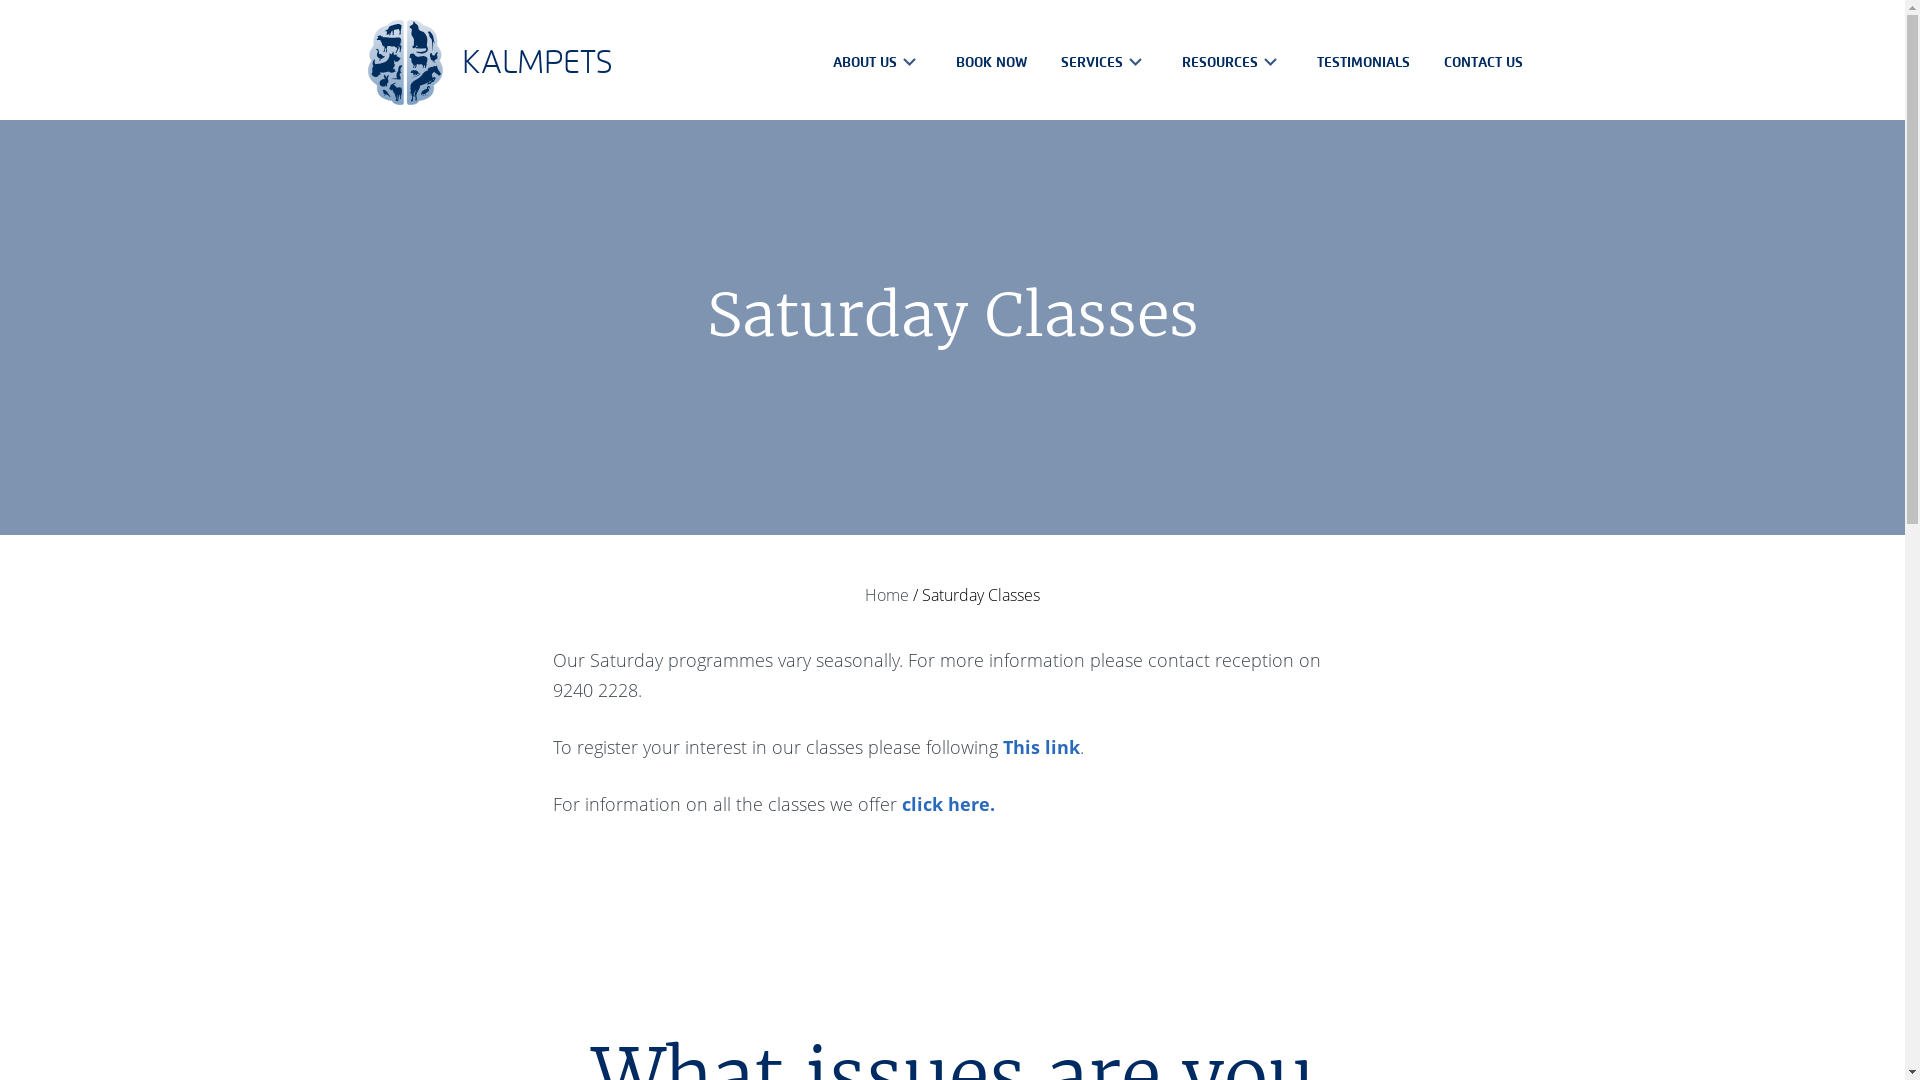 This screenshot has width=1920, height=1080. Describe the element at coordinates (992, 62) in the screenshot. I see `BOOK NOW` at that location.